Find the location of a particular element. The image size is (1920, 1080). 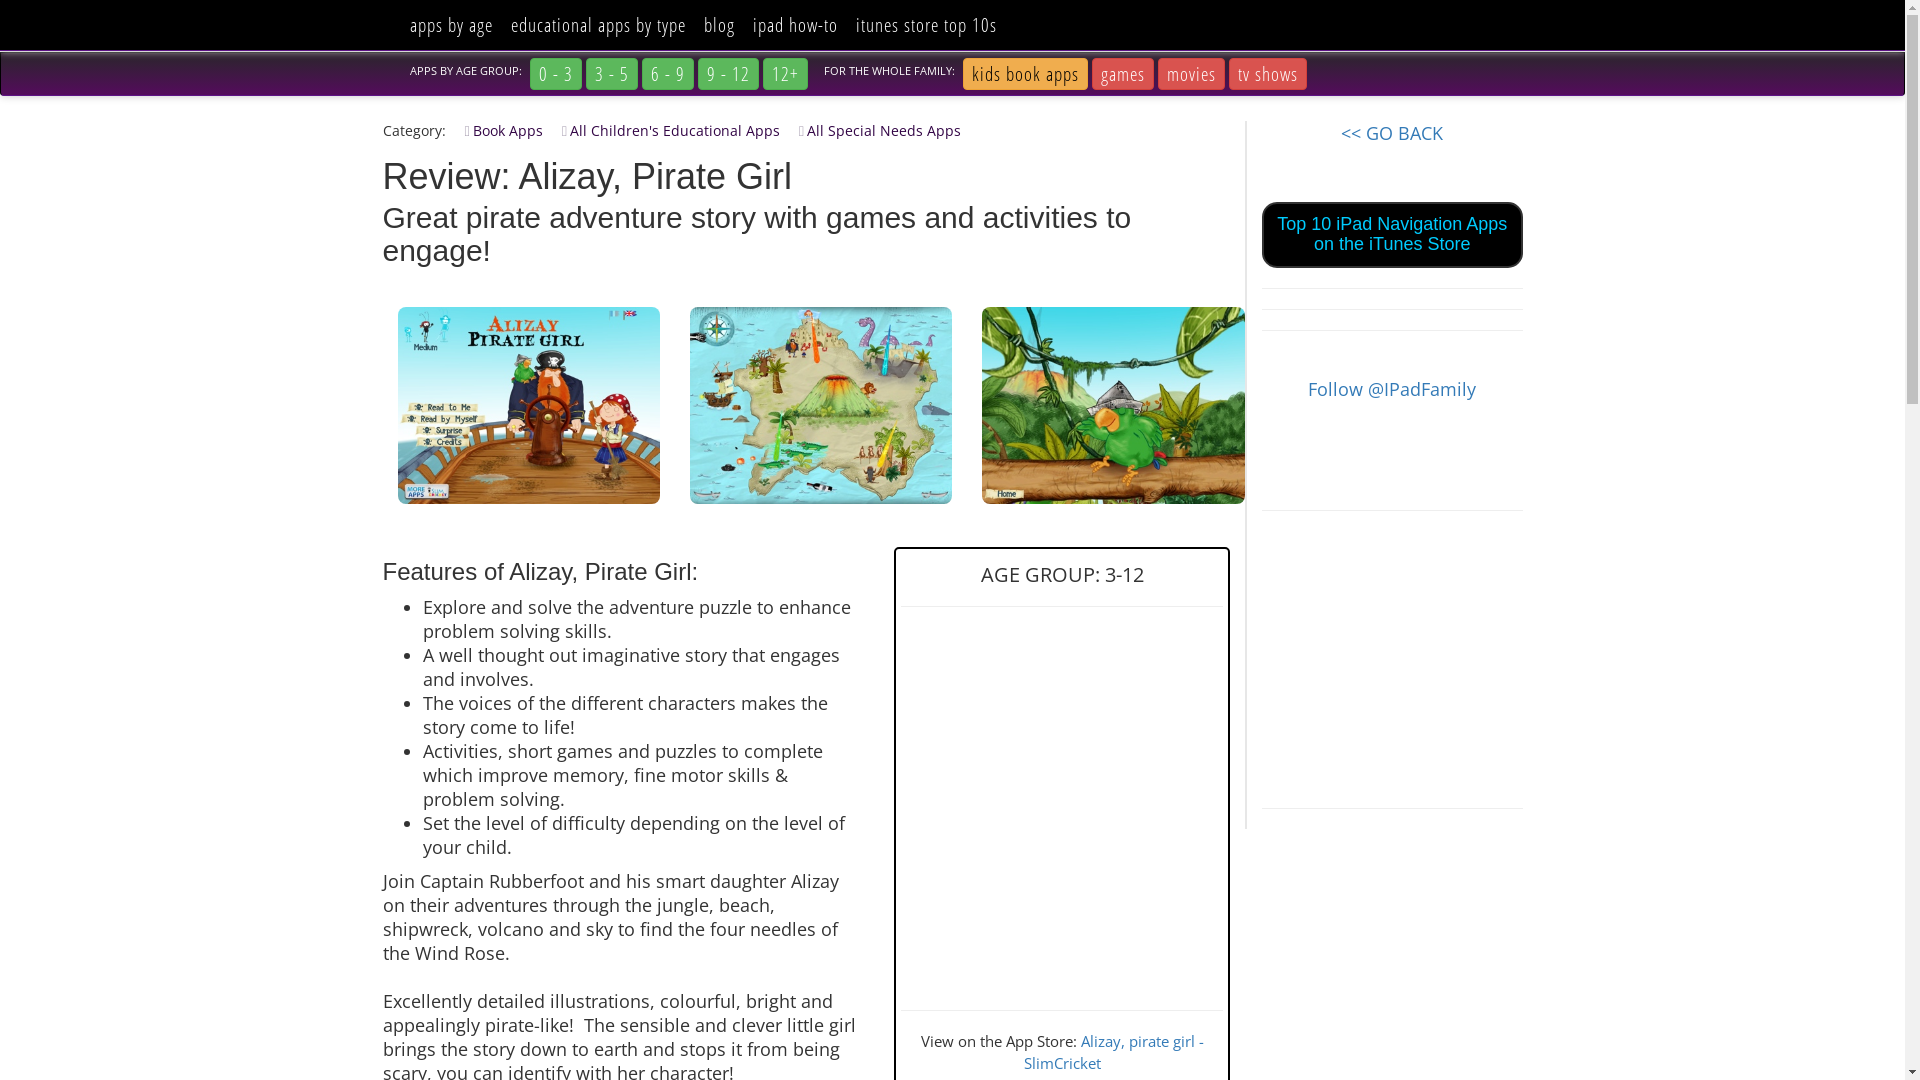

9 - 12 is located at coordinates (728, 74).